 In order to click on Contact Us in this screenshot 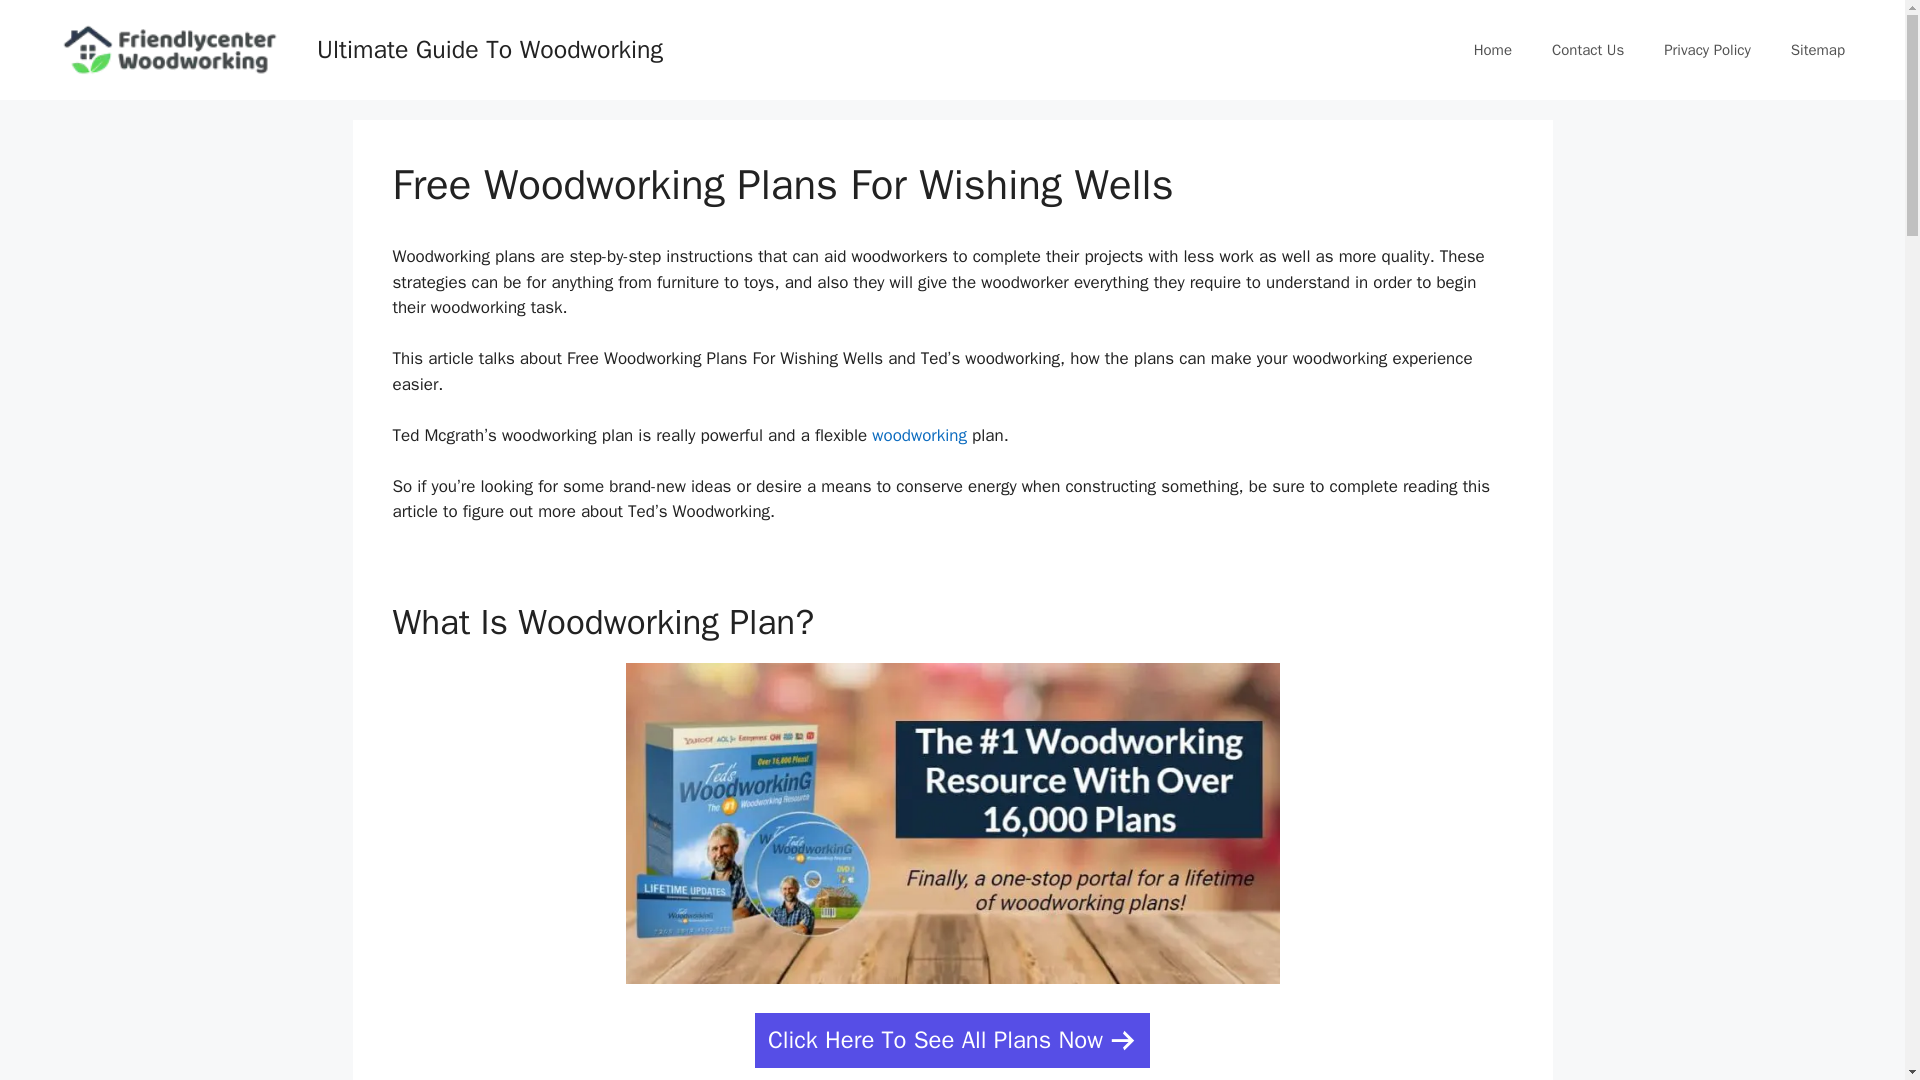, I will do `click(1588, 50)`.